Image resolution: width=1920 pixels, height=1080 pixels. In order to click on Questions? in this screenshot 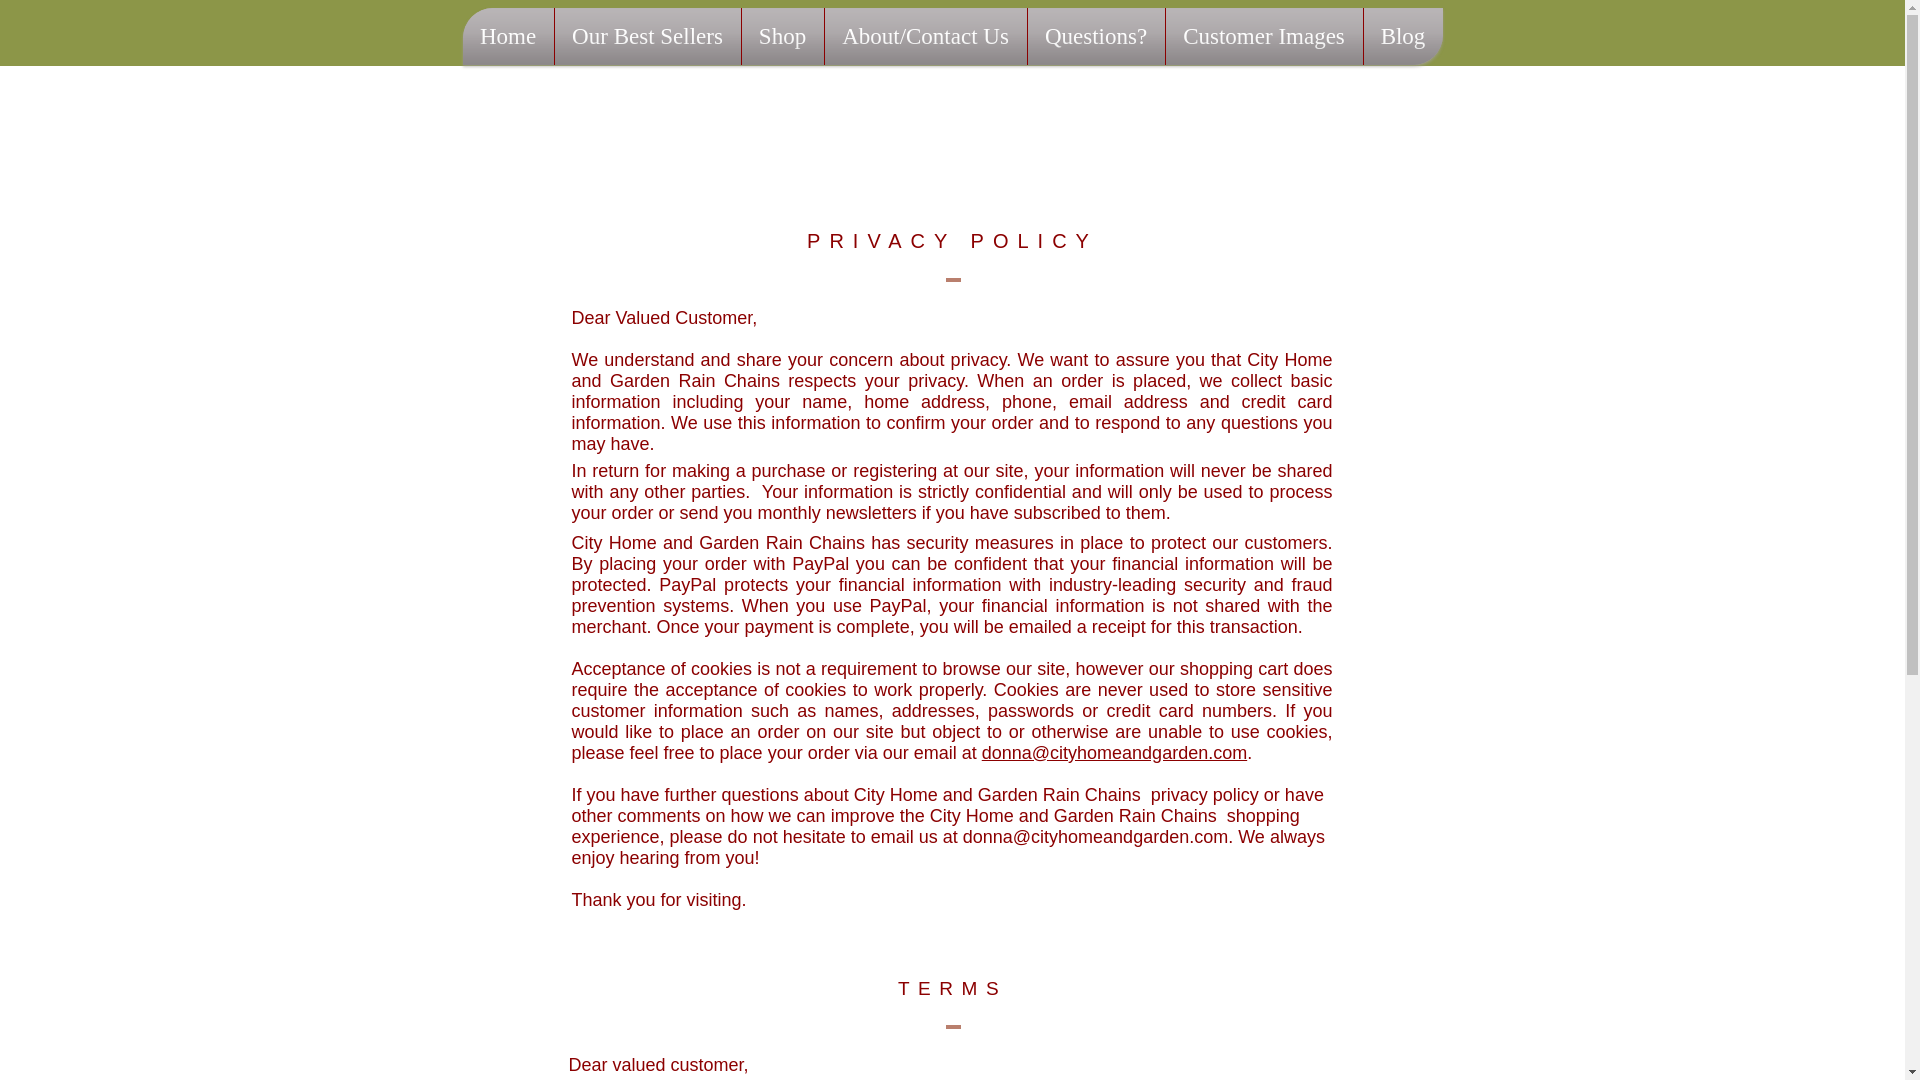, I will do `click(1096, 36)`.